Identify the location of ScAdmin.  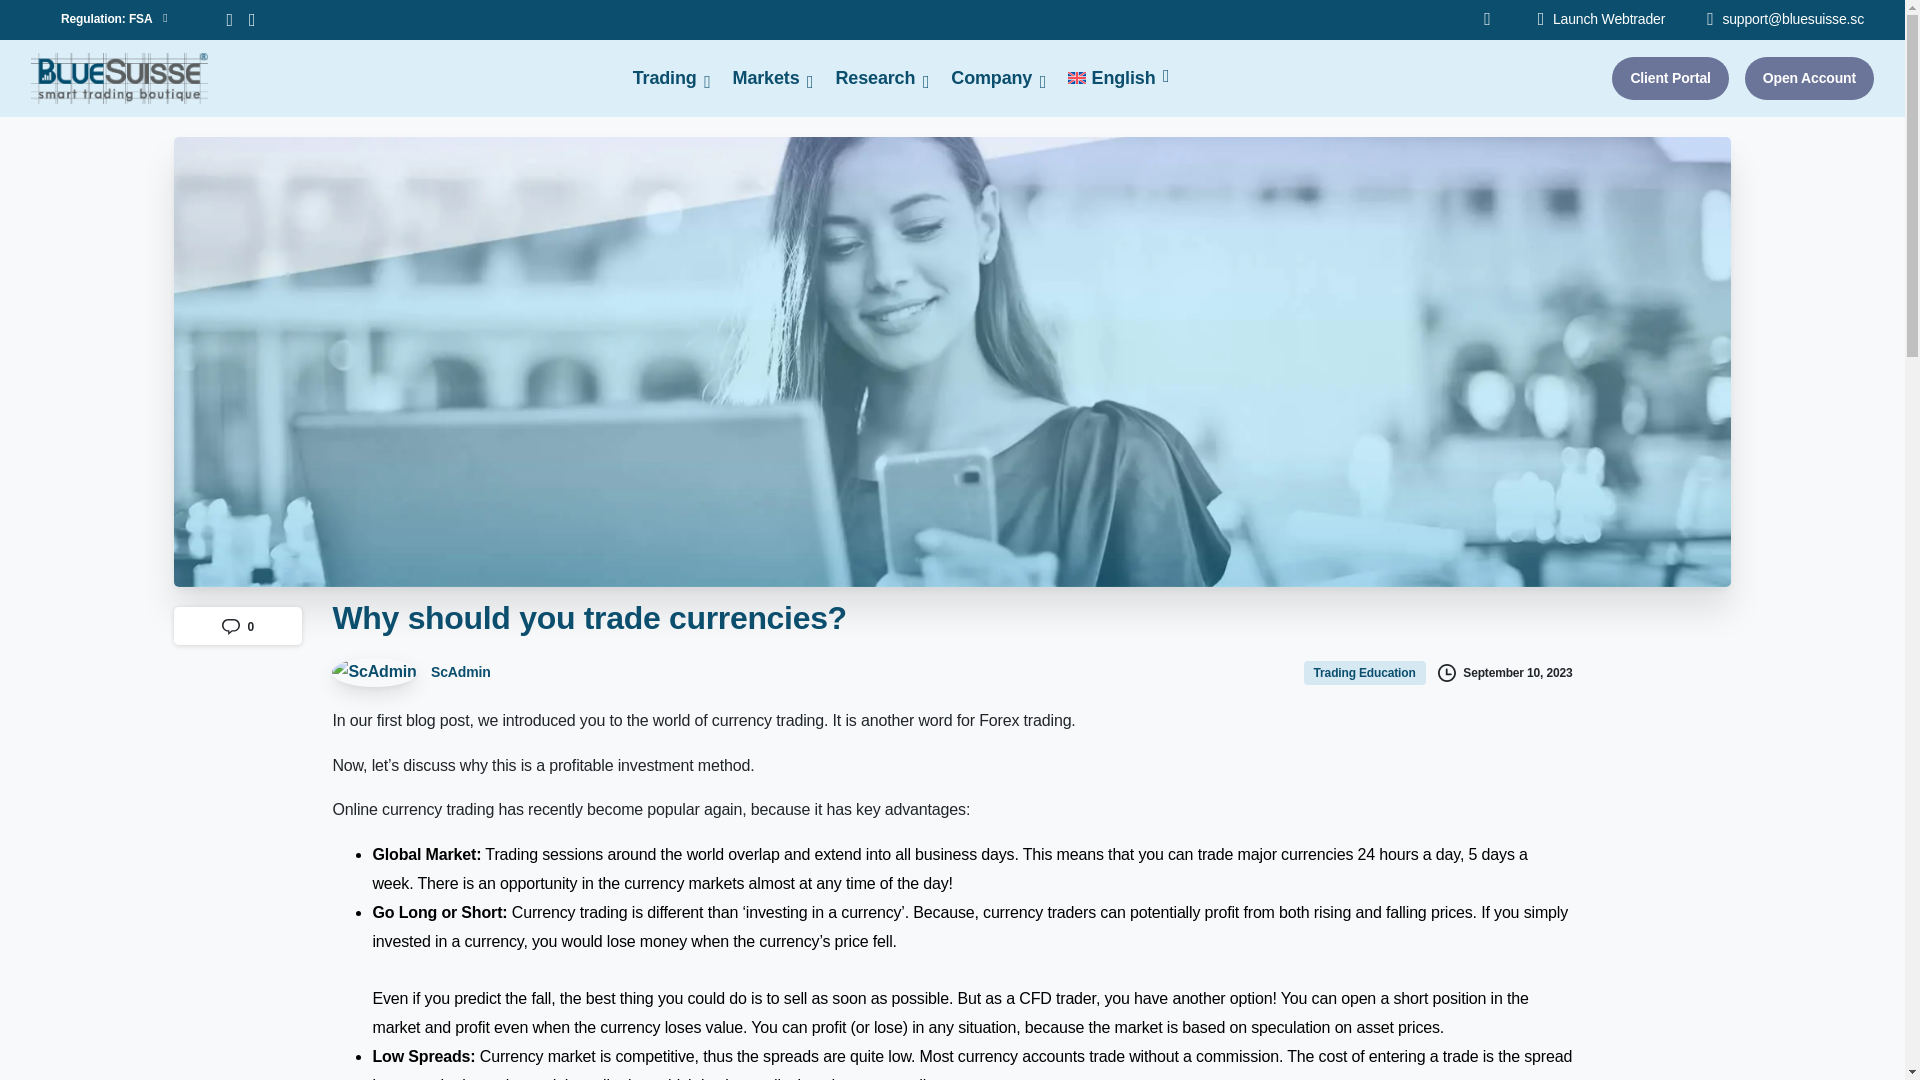
(664, 78).